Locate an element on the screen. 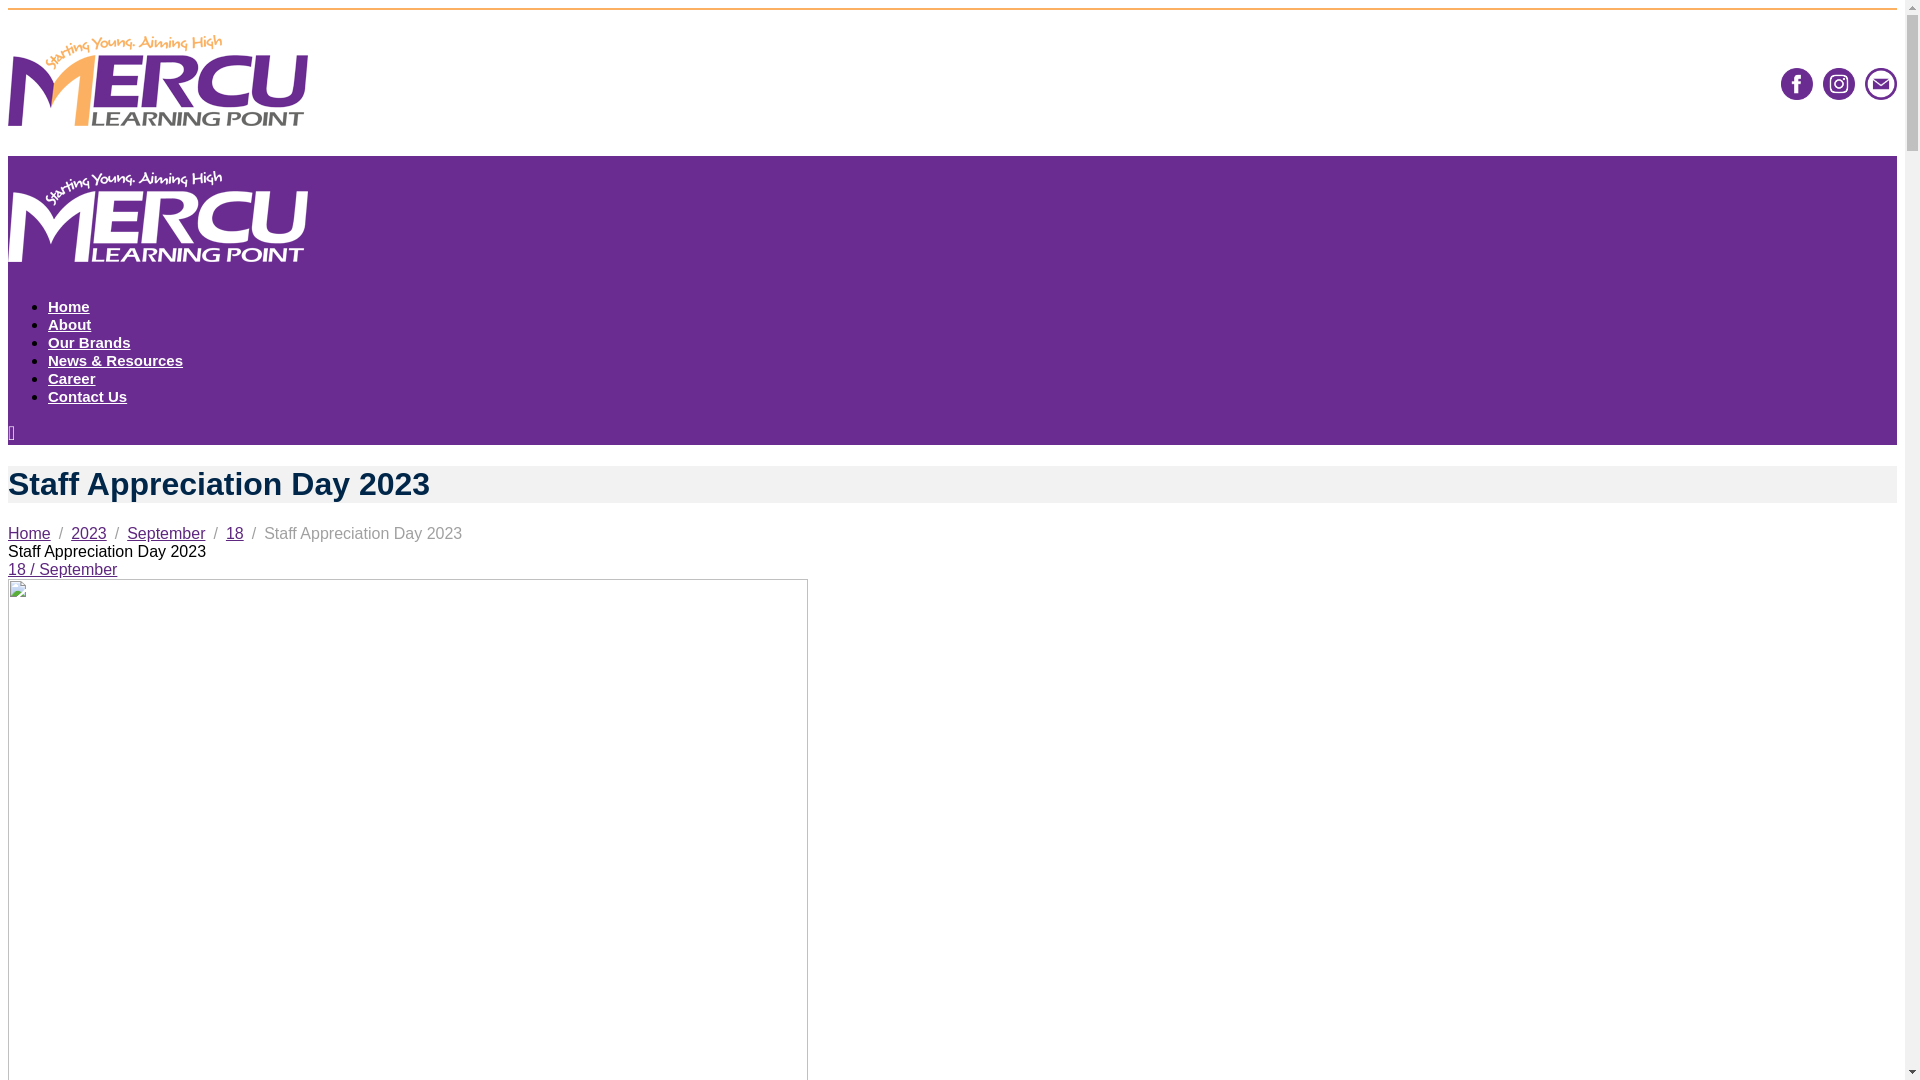 The width and height of the screenshot is (1920, 1080). About is located at coordinates (69, 324).